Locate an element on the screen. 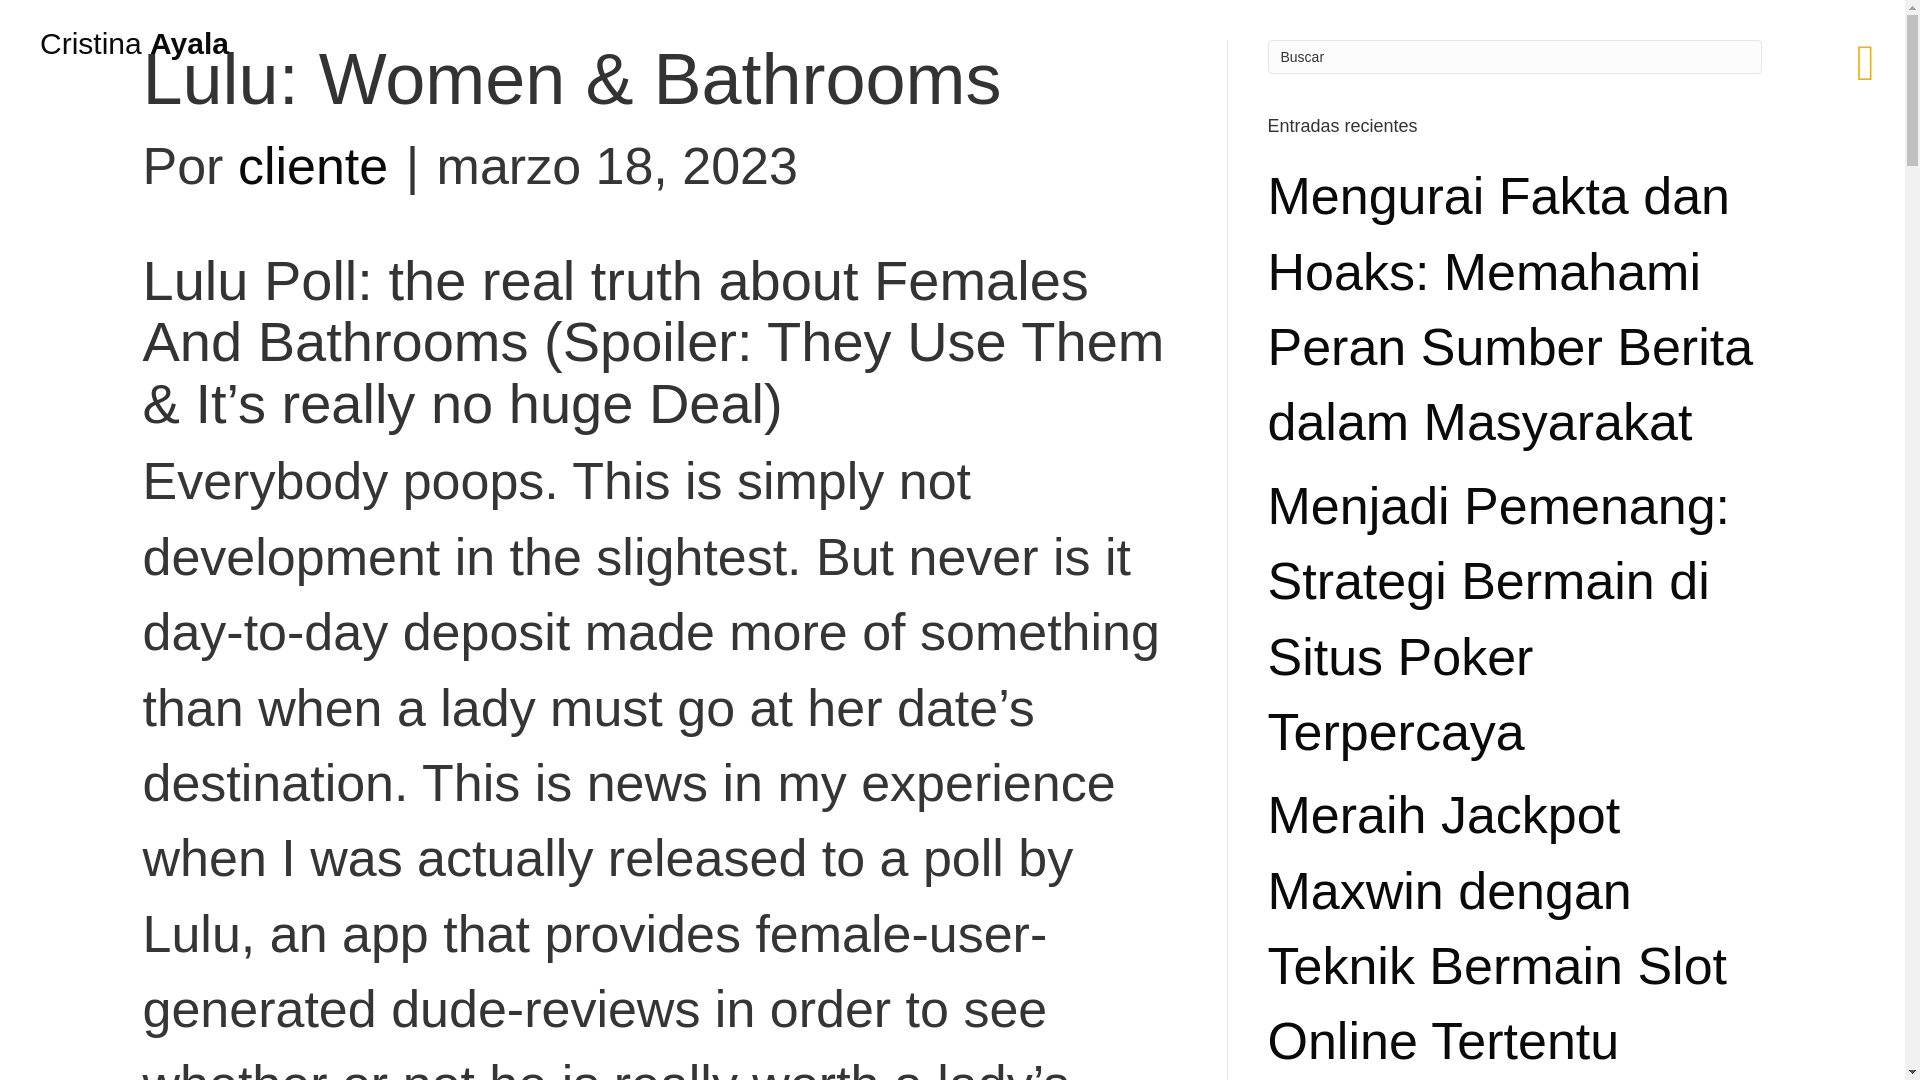 This screenshot has width=1920, height=1080. Buscar is located at coordinates (1514, 56).